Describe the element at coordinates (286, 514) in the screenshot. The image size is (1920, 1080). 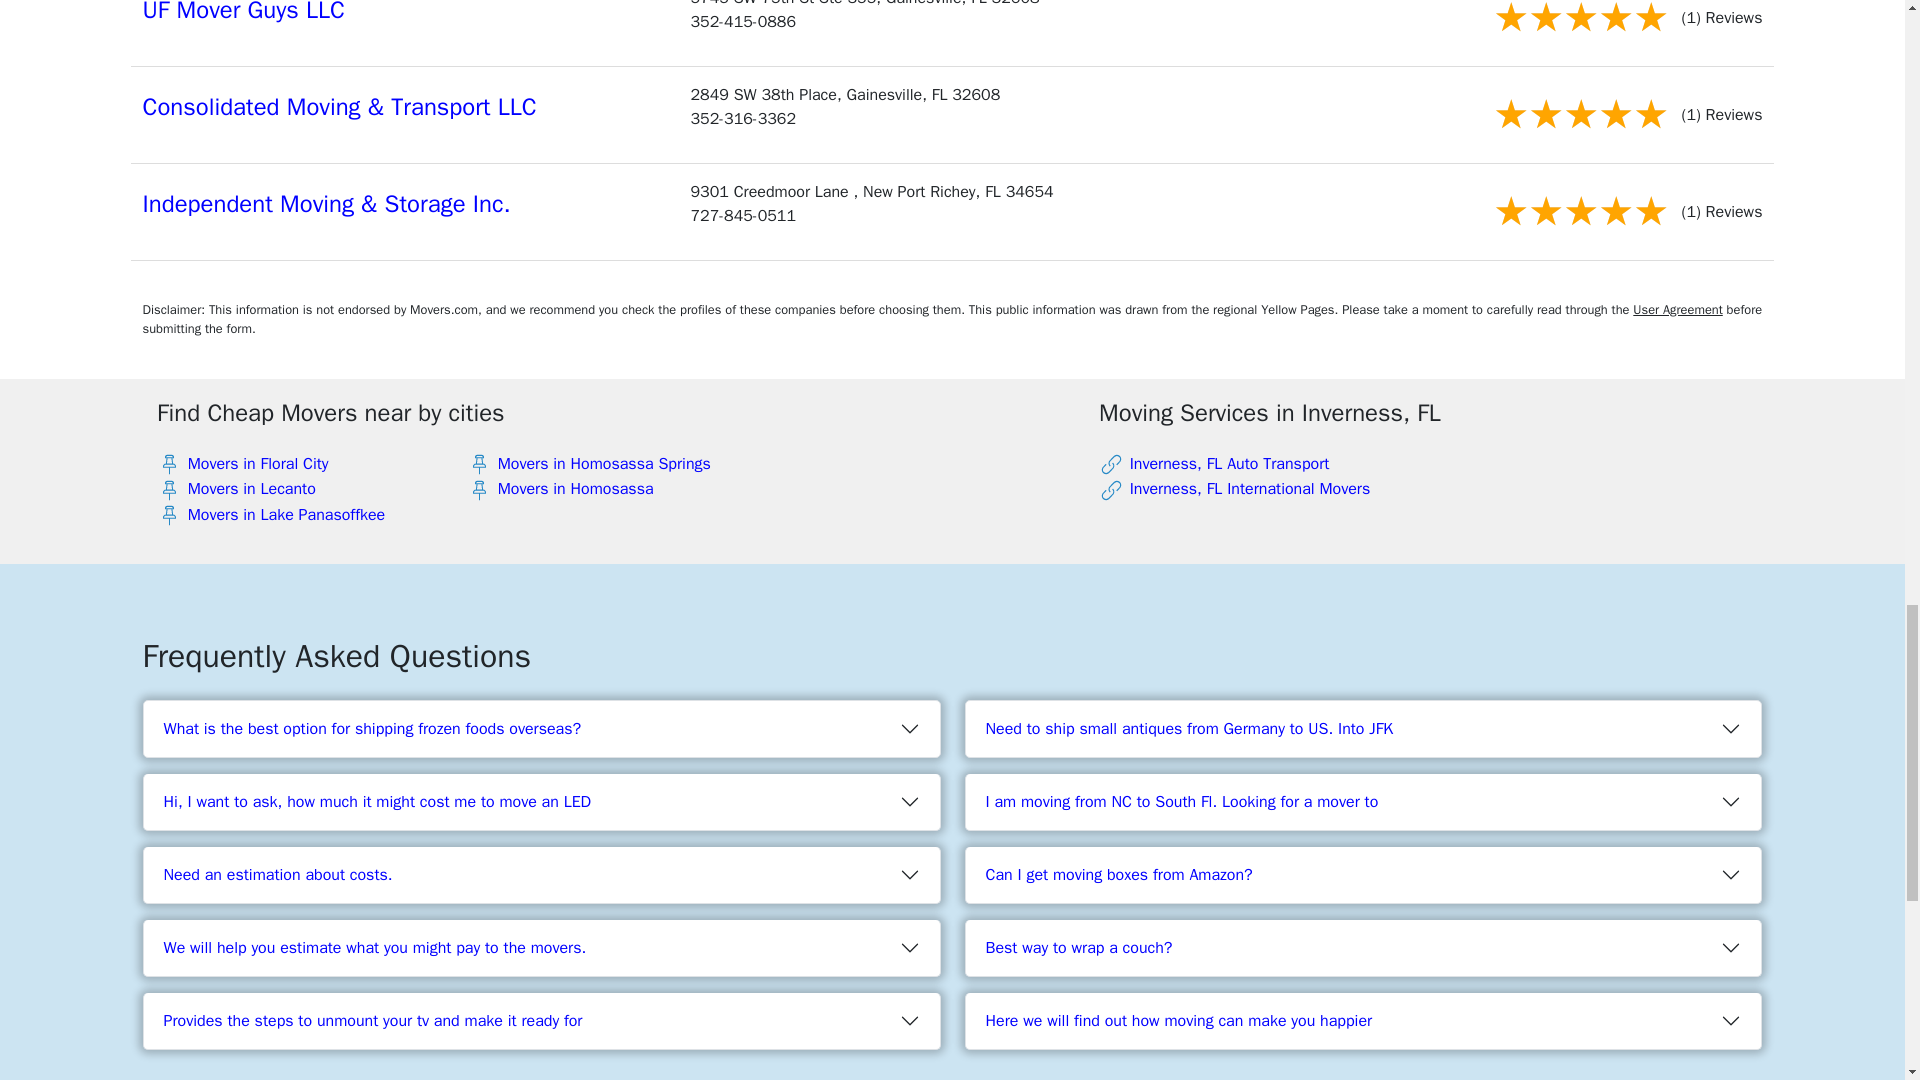
I see `Movers in Lake Panasoffkee` at that location.